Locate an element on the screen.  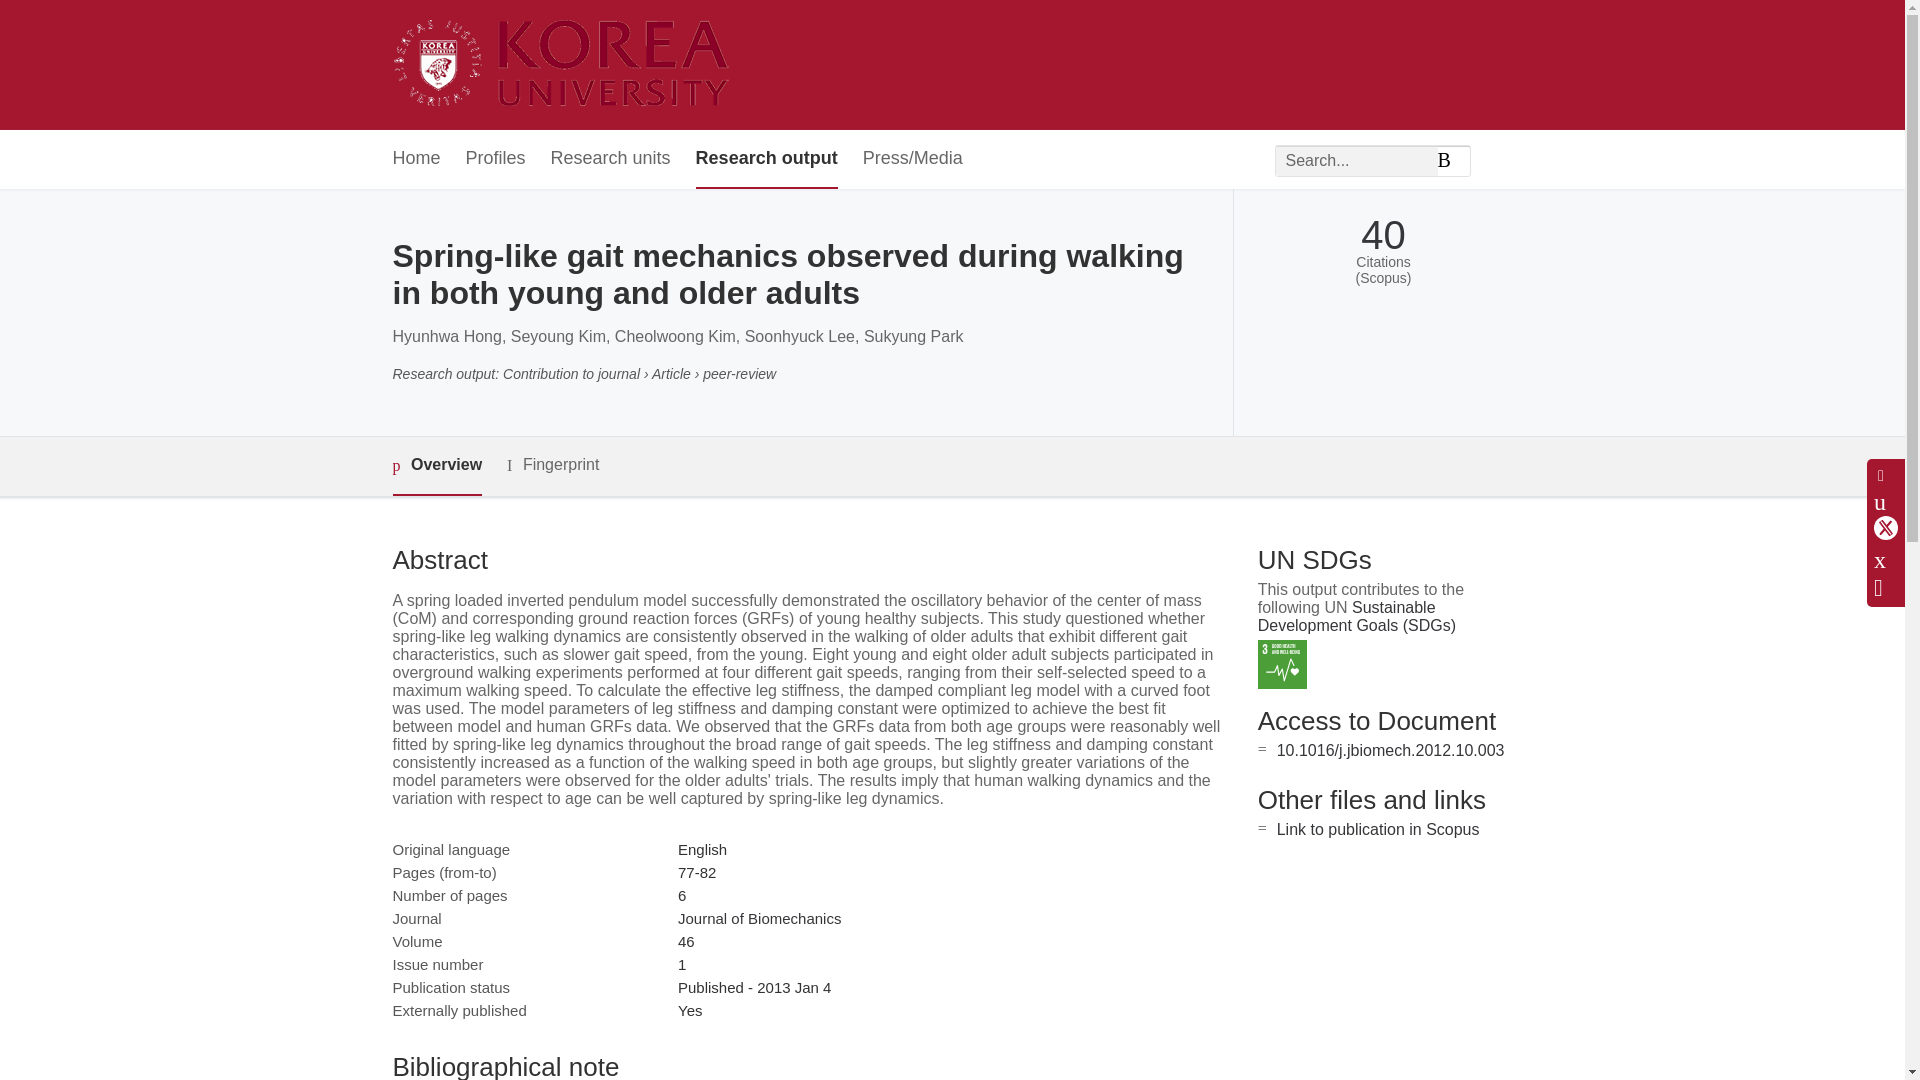
Fingerprint is located at coordinates (552, 465).